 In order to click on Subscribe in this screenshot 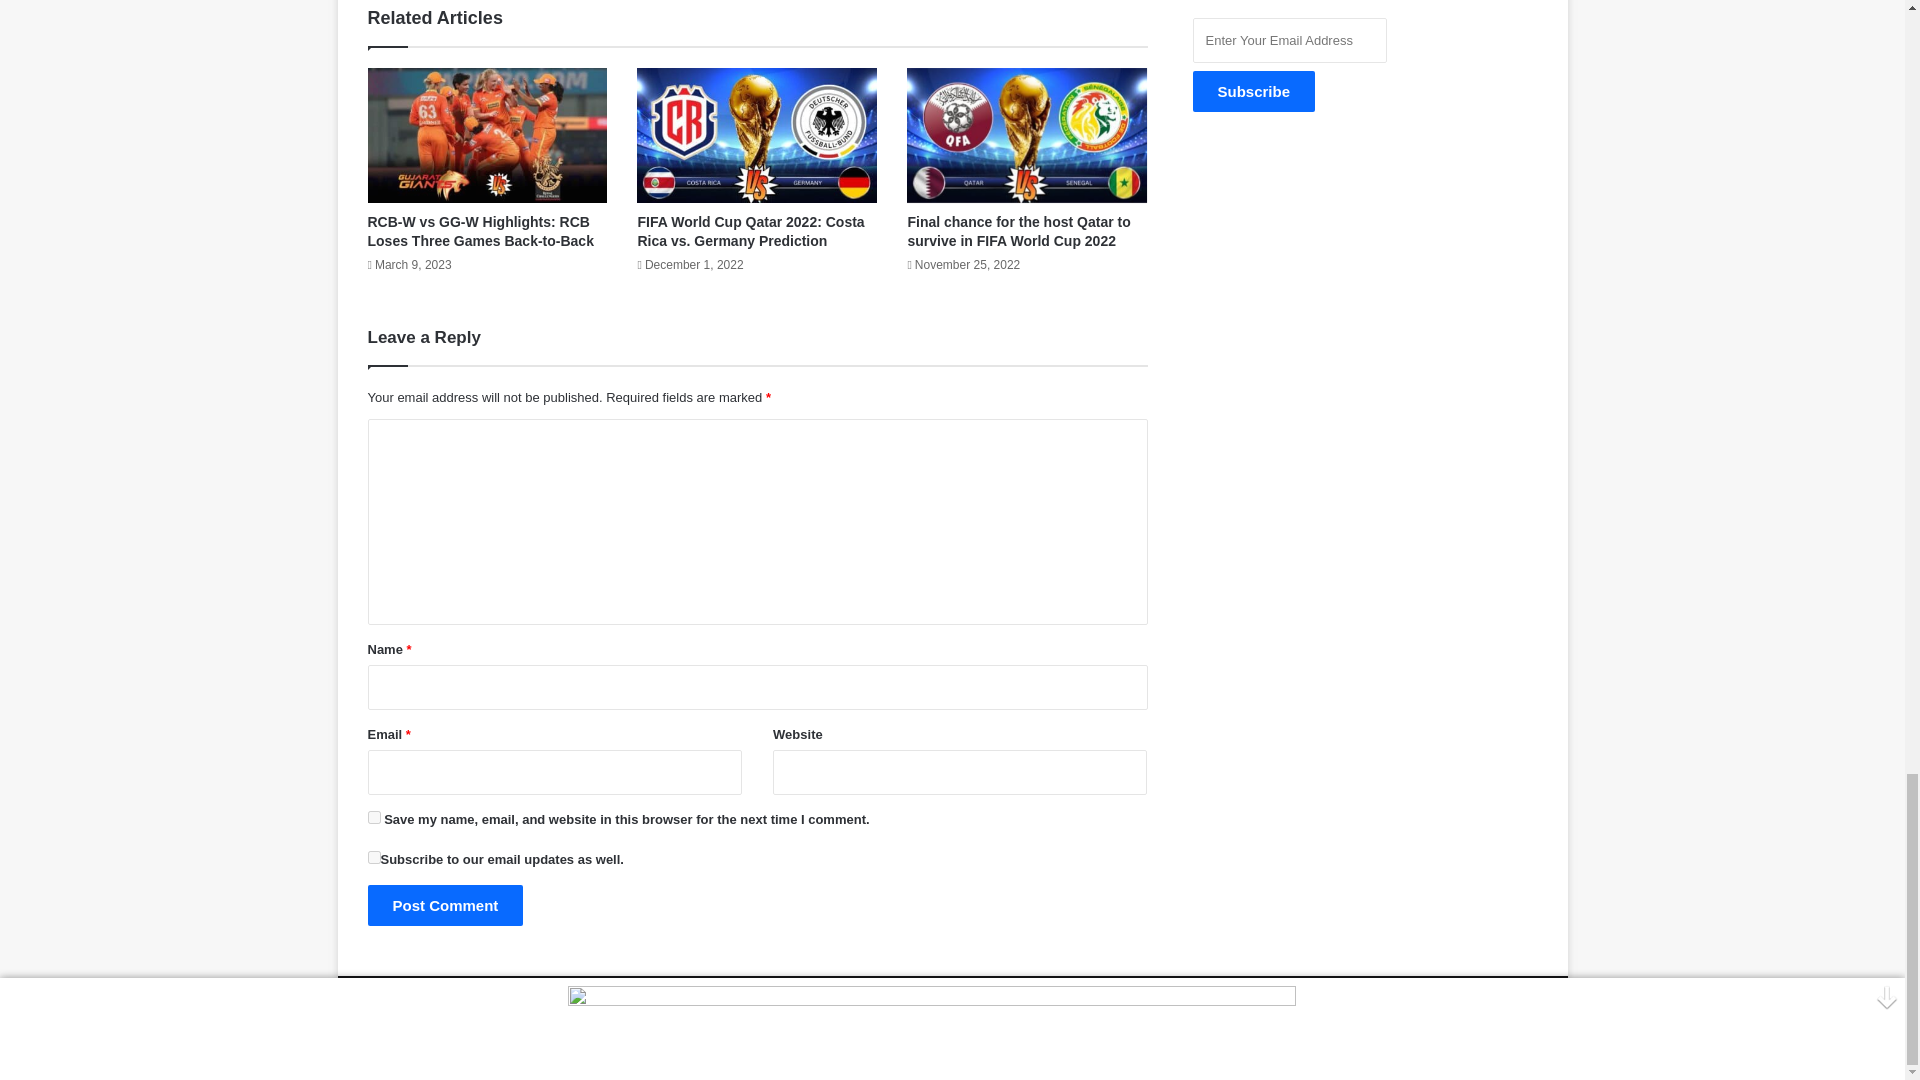, I will do `click(1254, 92)`.